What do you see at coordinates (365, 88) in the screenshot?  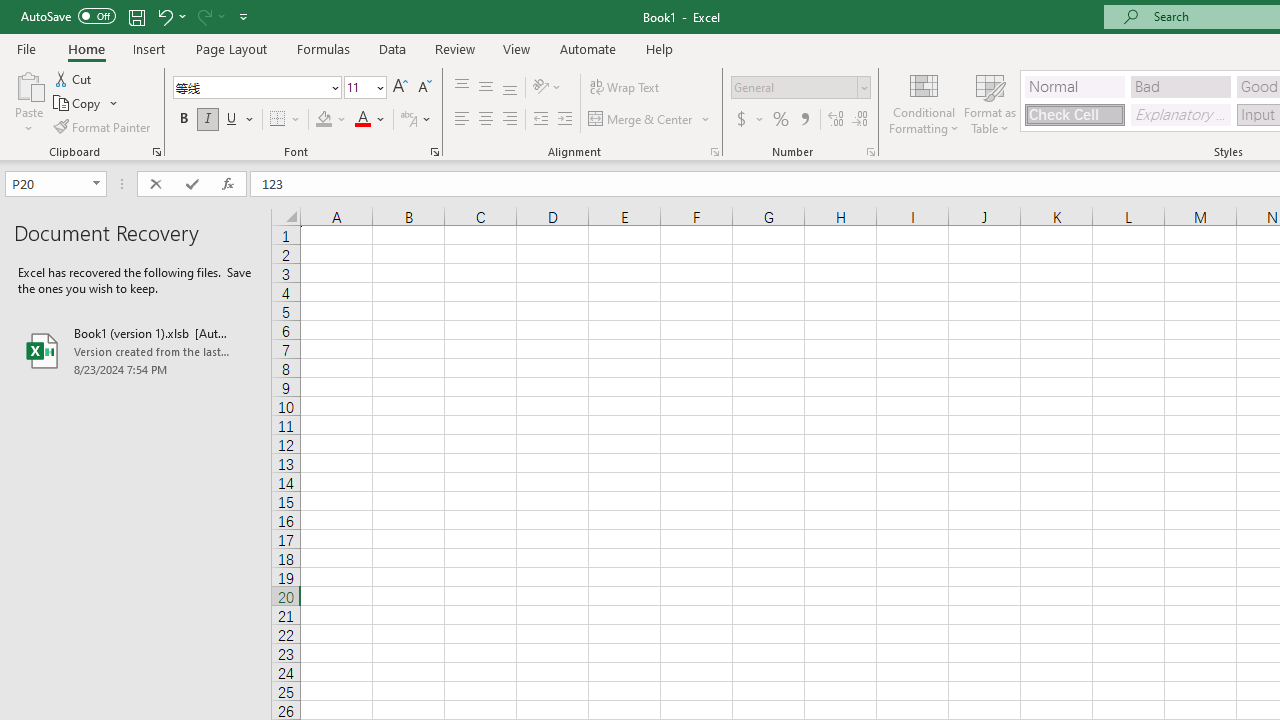 I see `Font Size` at bounding box center [365, 88].